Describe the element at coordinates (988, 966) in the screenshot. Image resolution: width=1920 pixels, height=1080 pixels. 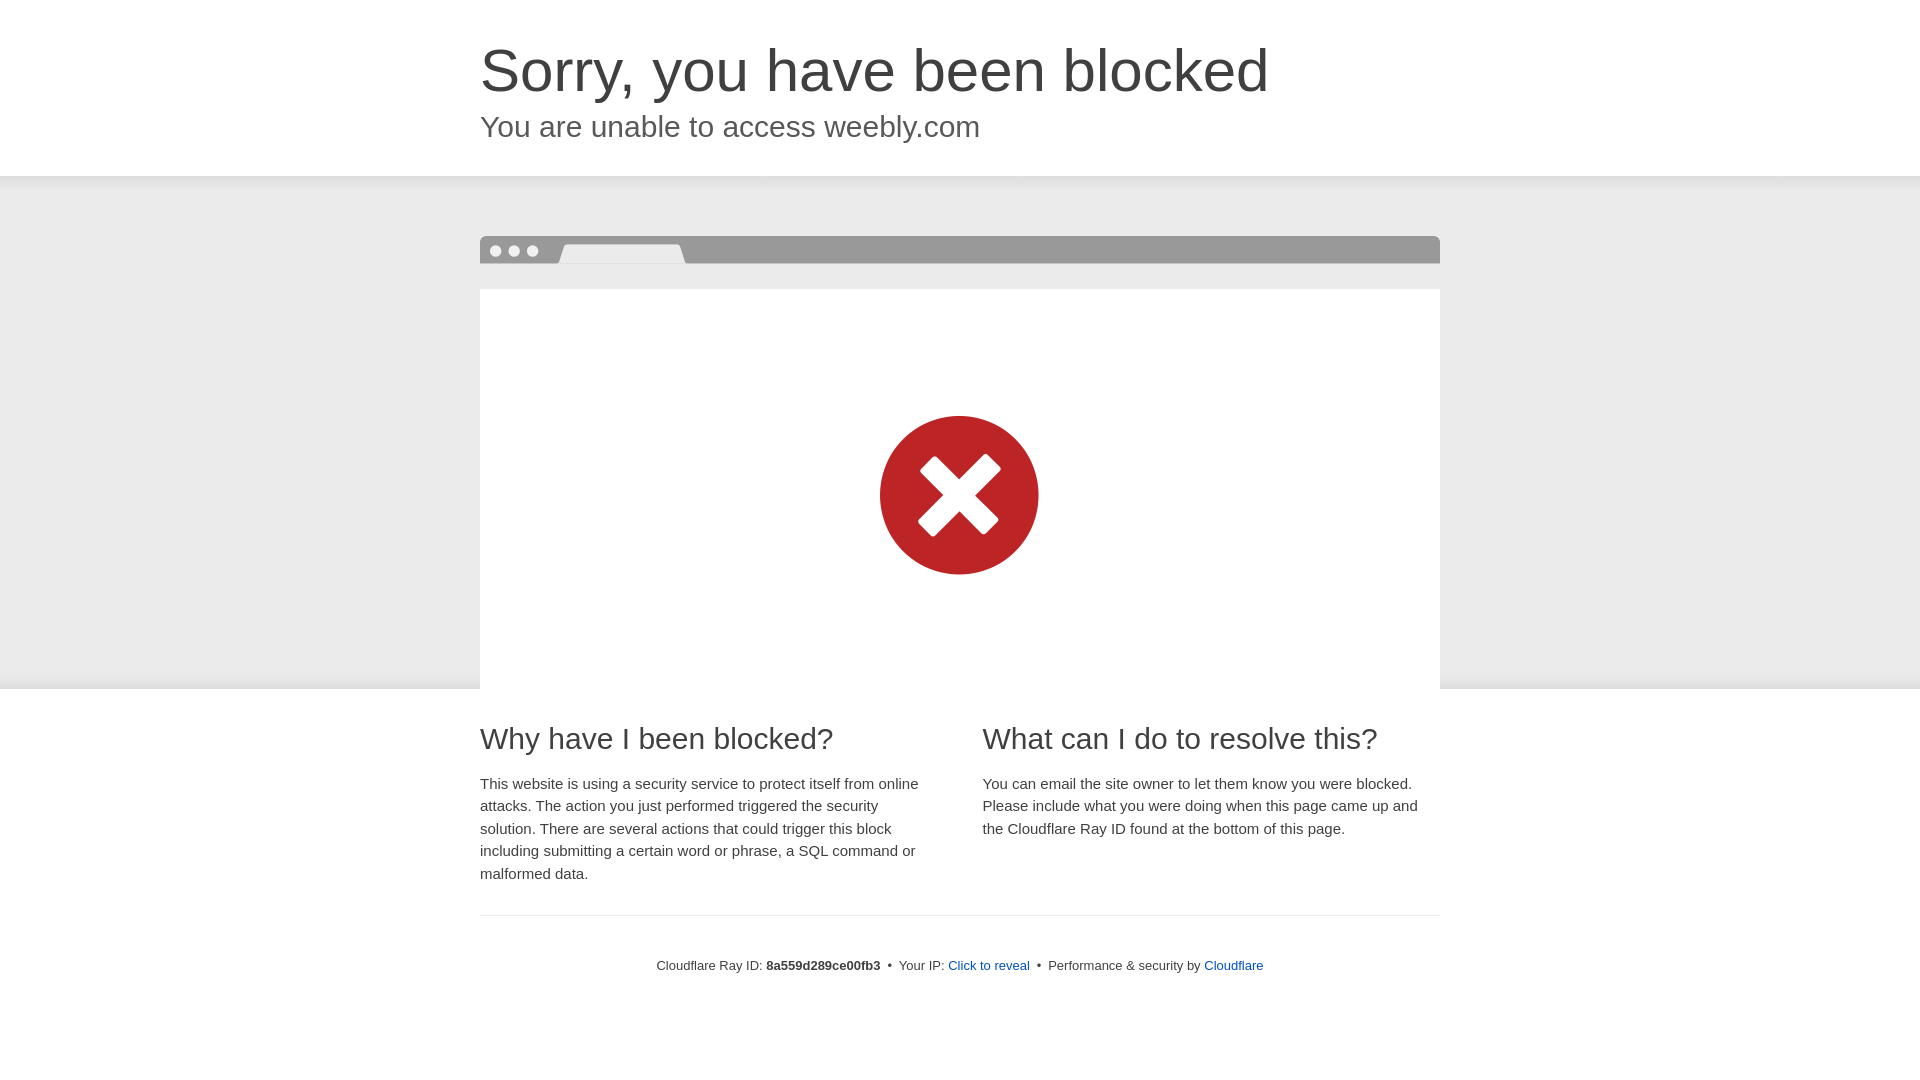
I see `Click to reveal` at that location.